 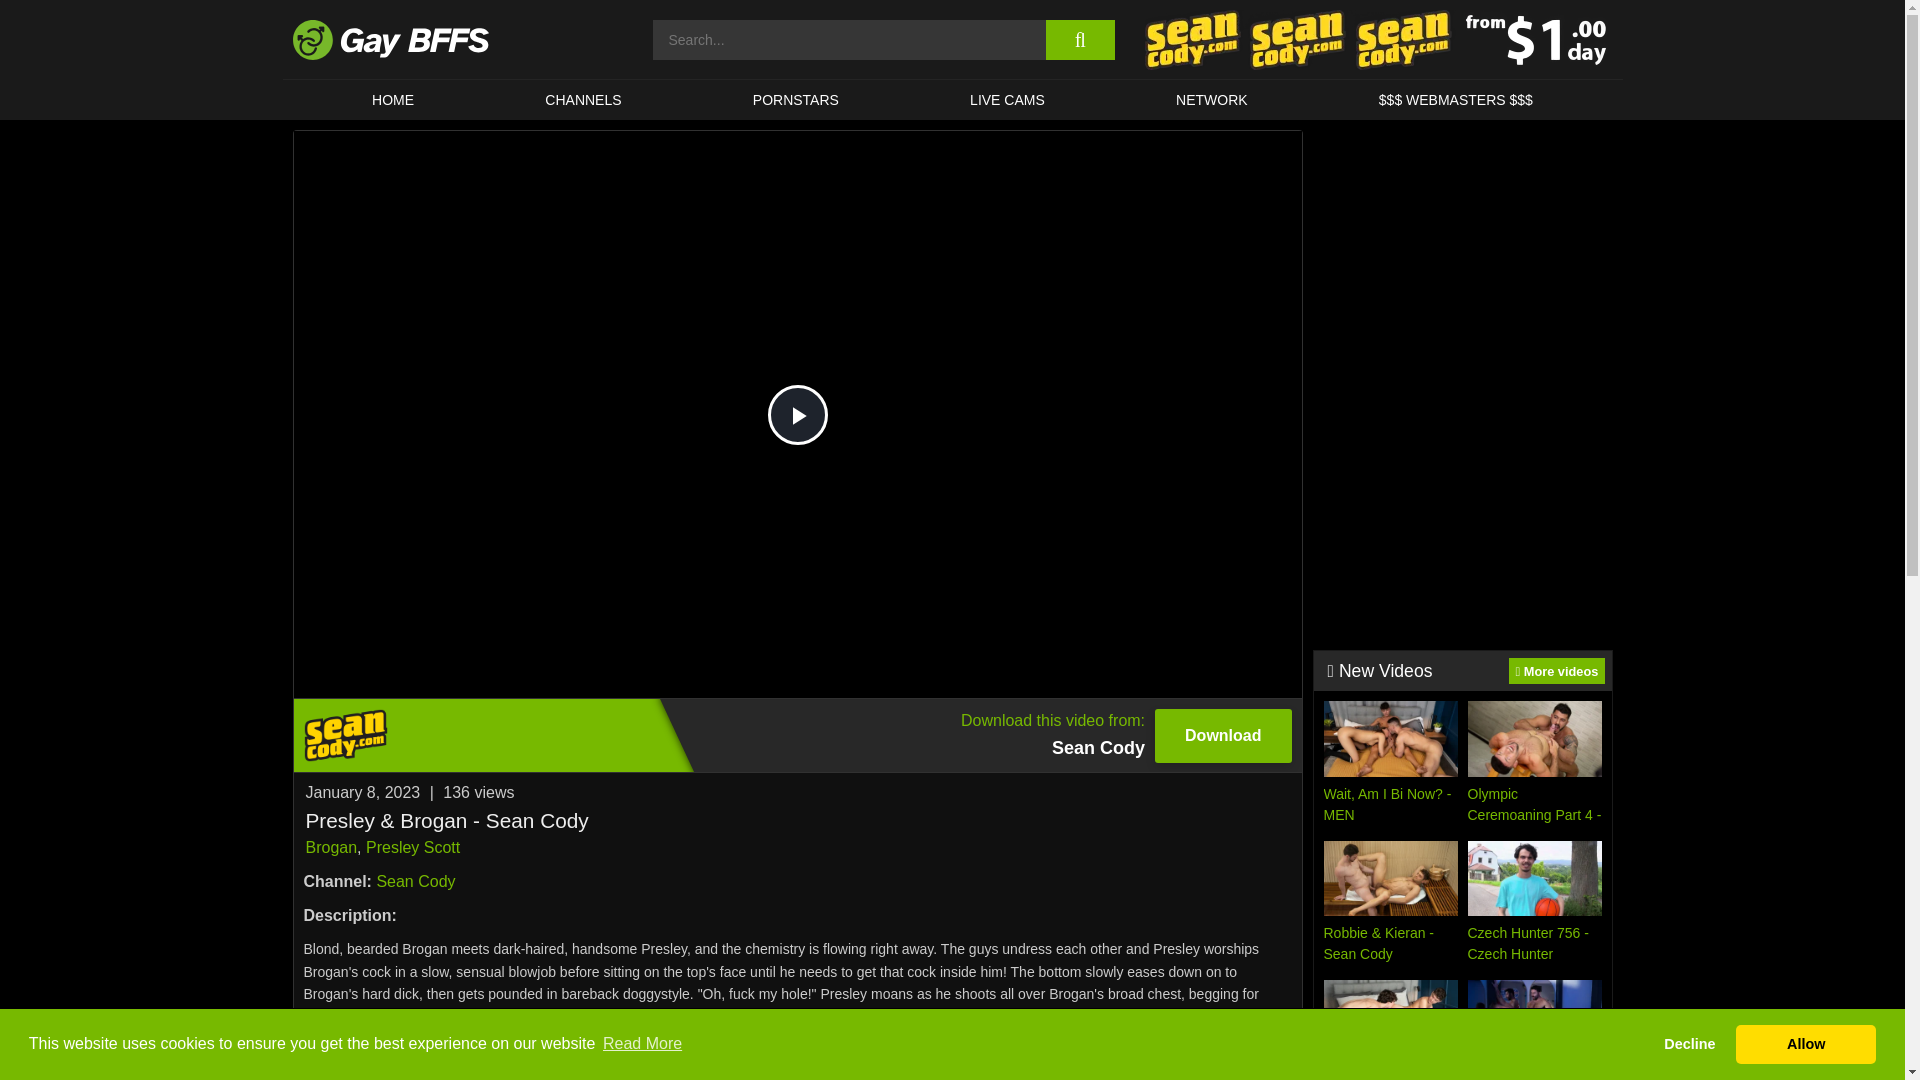 I want to click on PORNSTARS, so click(x=796, y=99).